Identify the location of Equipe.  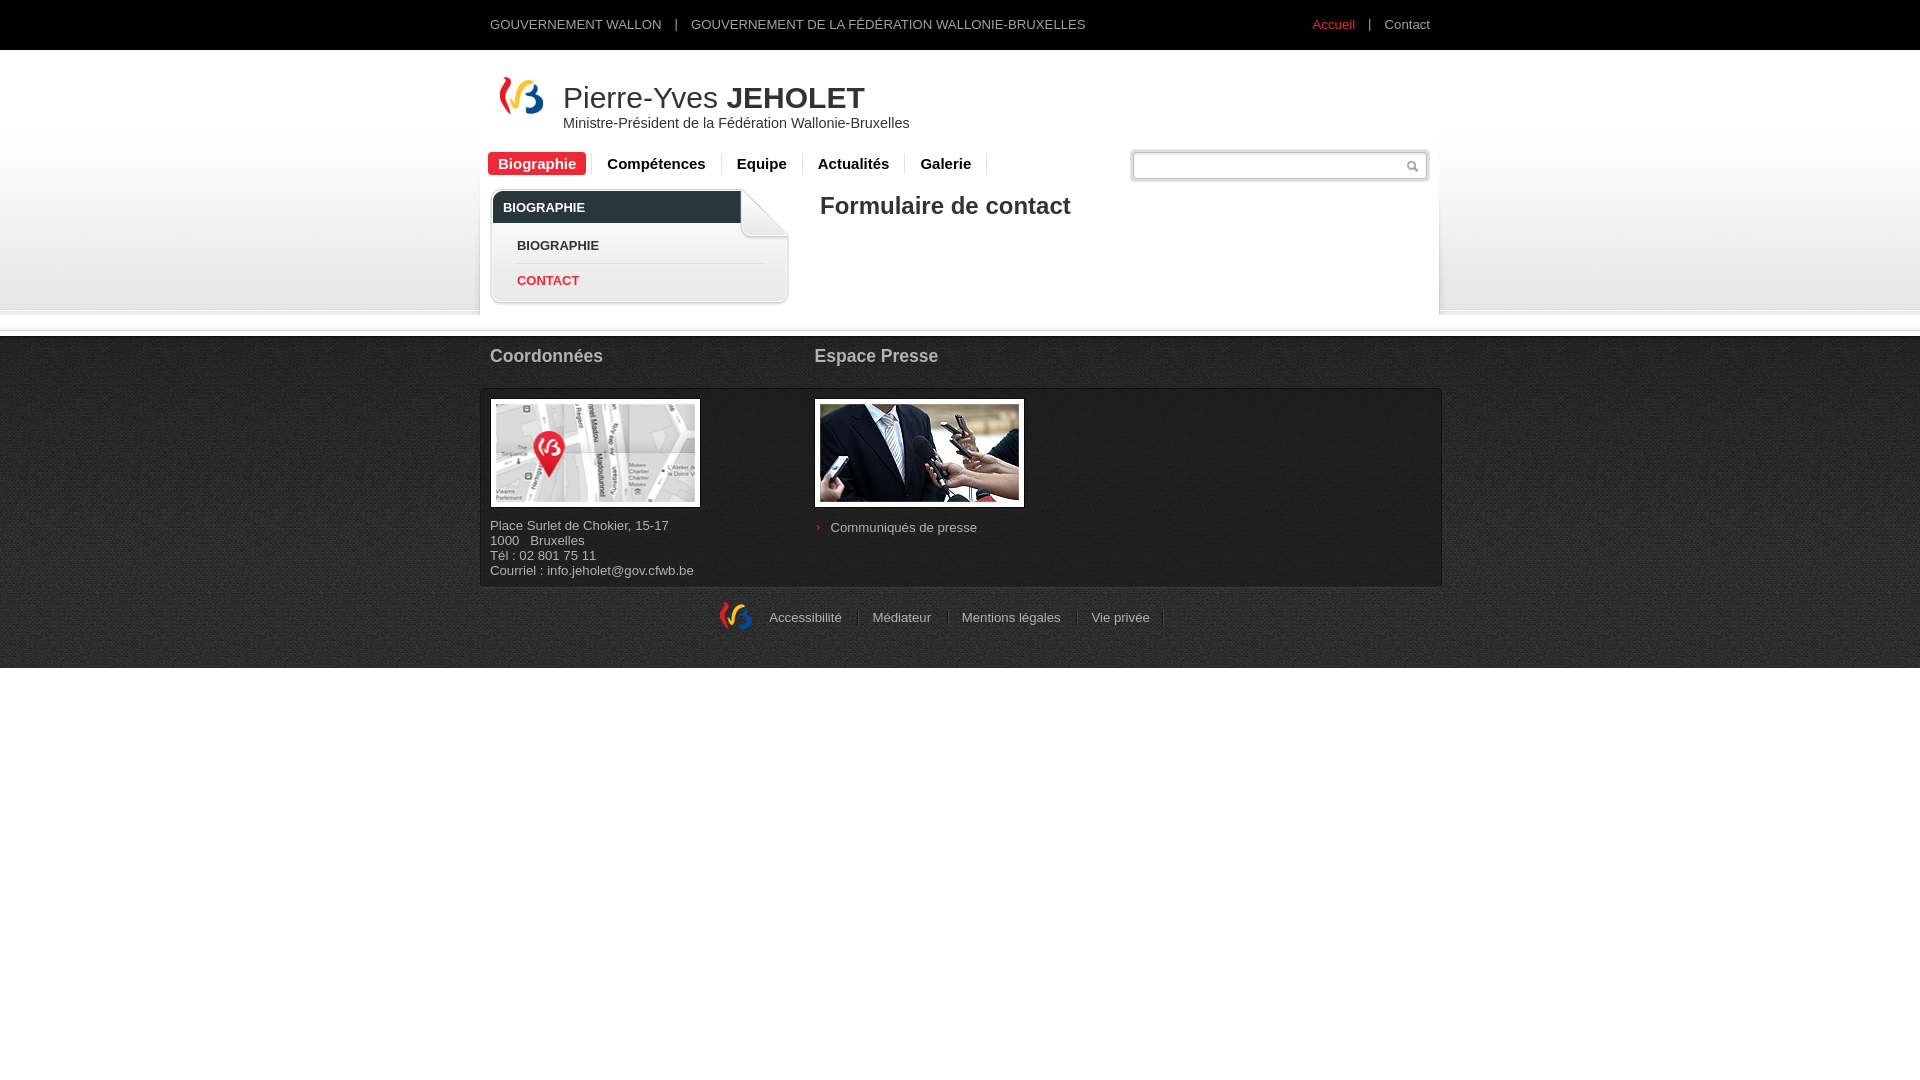
(762, 164).